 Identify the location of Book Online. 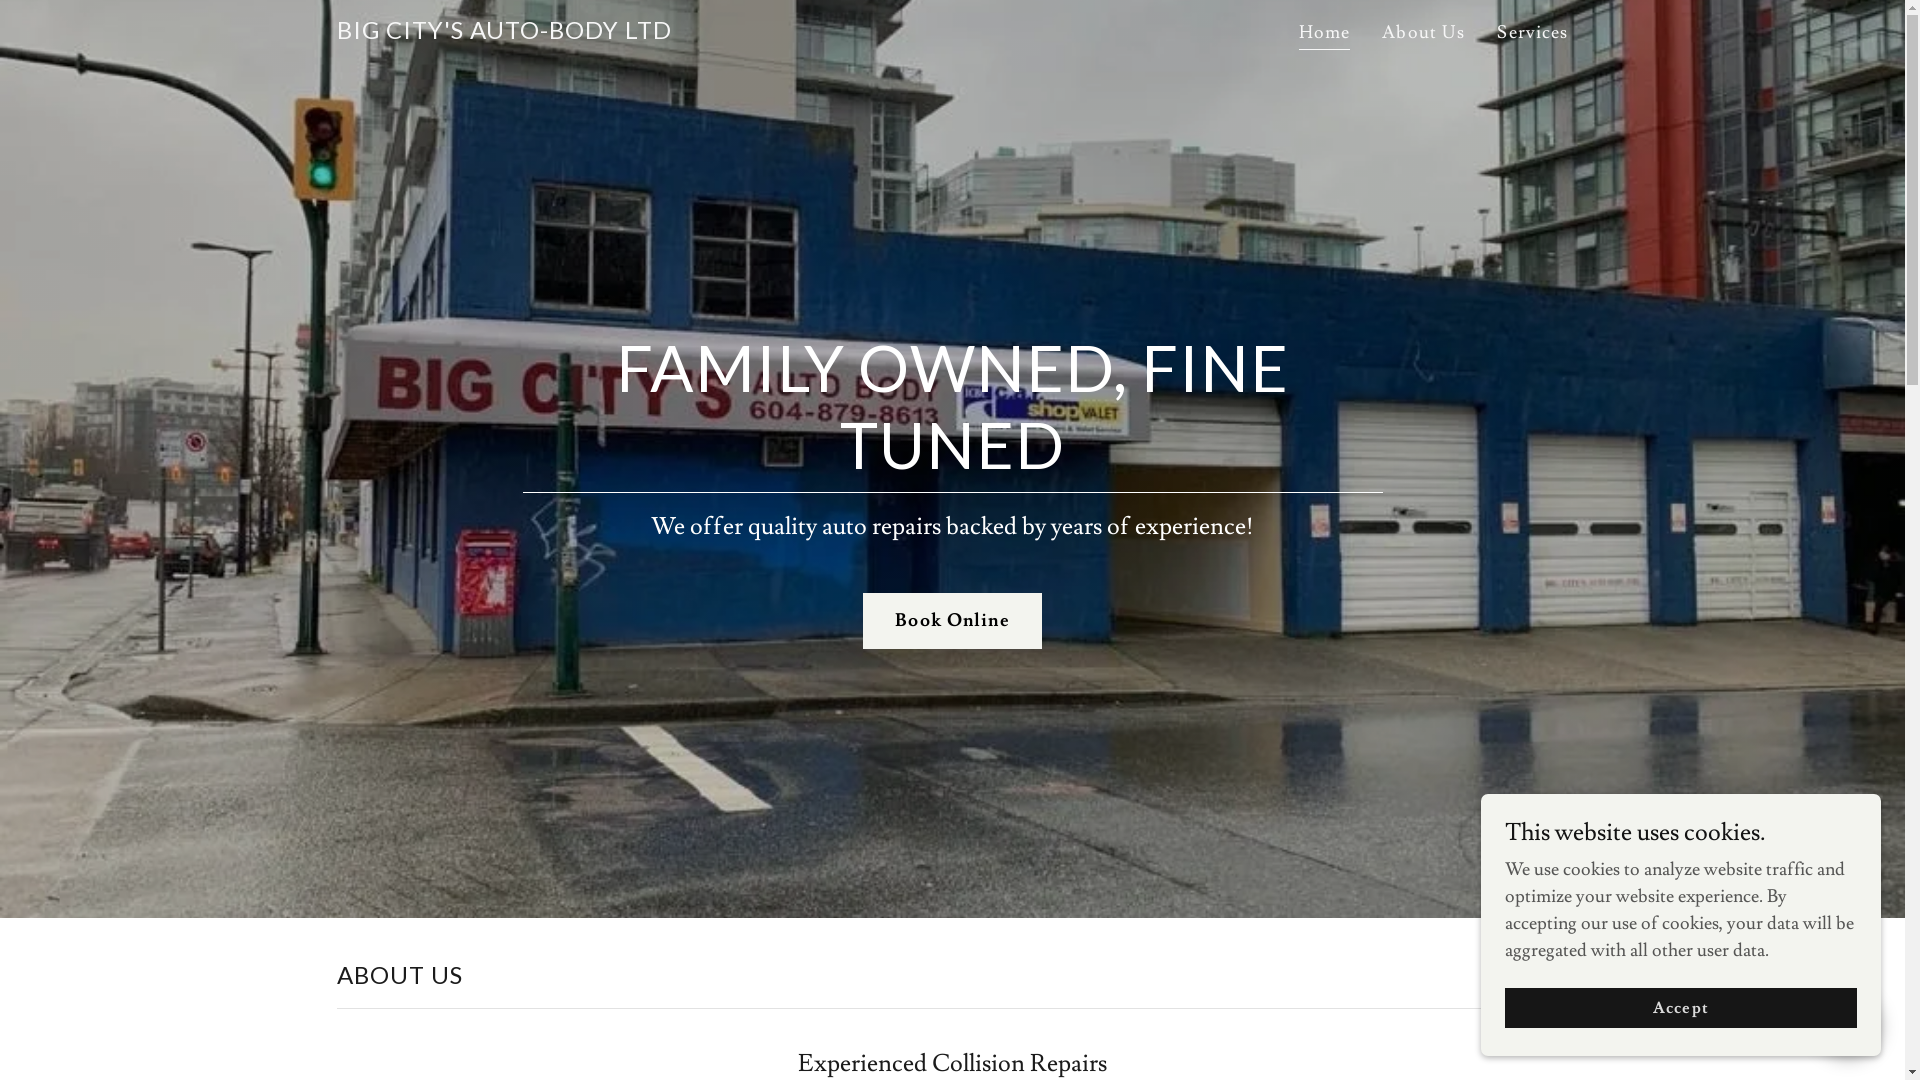
(952, 621).